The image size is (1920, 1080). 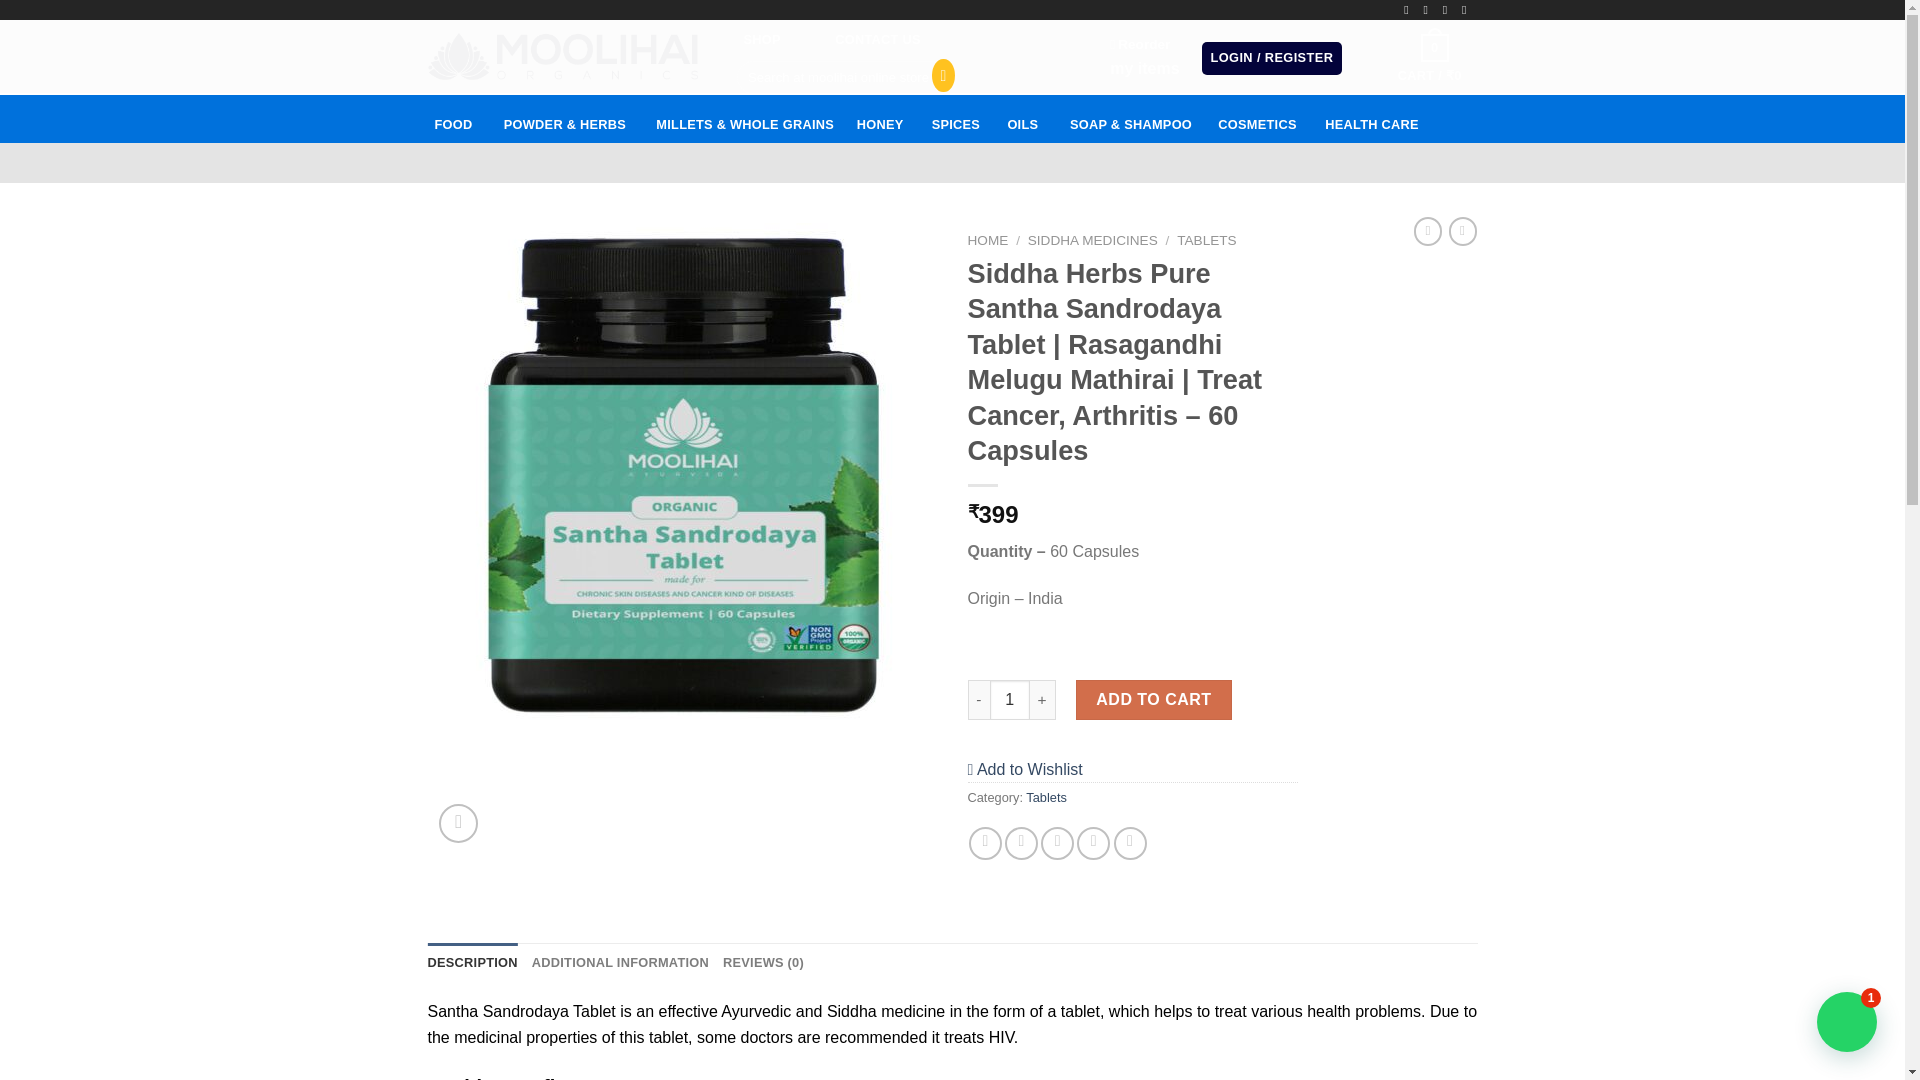 What do you see at coordinates (1372, 118) in the screenshot?
I see `HEALTH CARE` at bounding box center [1372, 118].